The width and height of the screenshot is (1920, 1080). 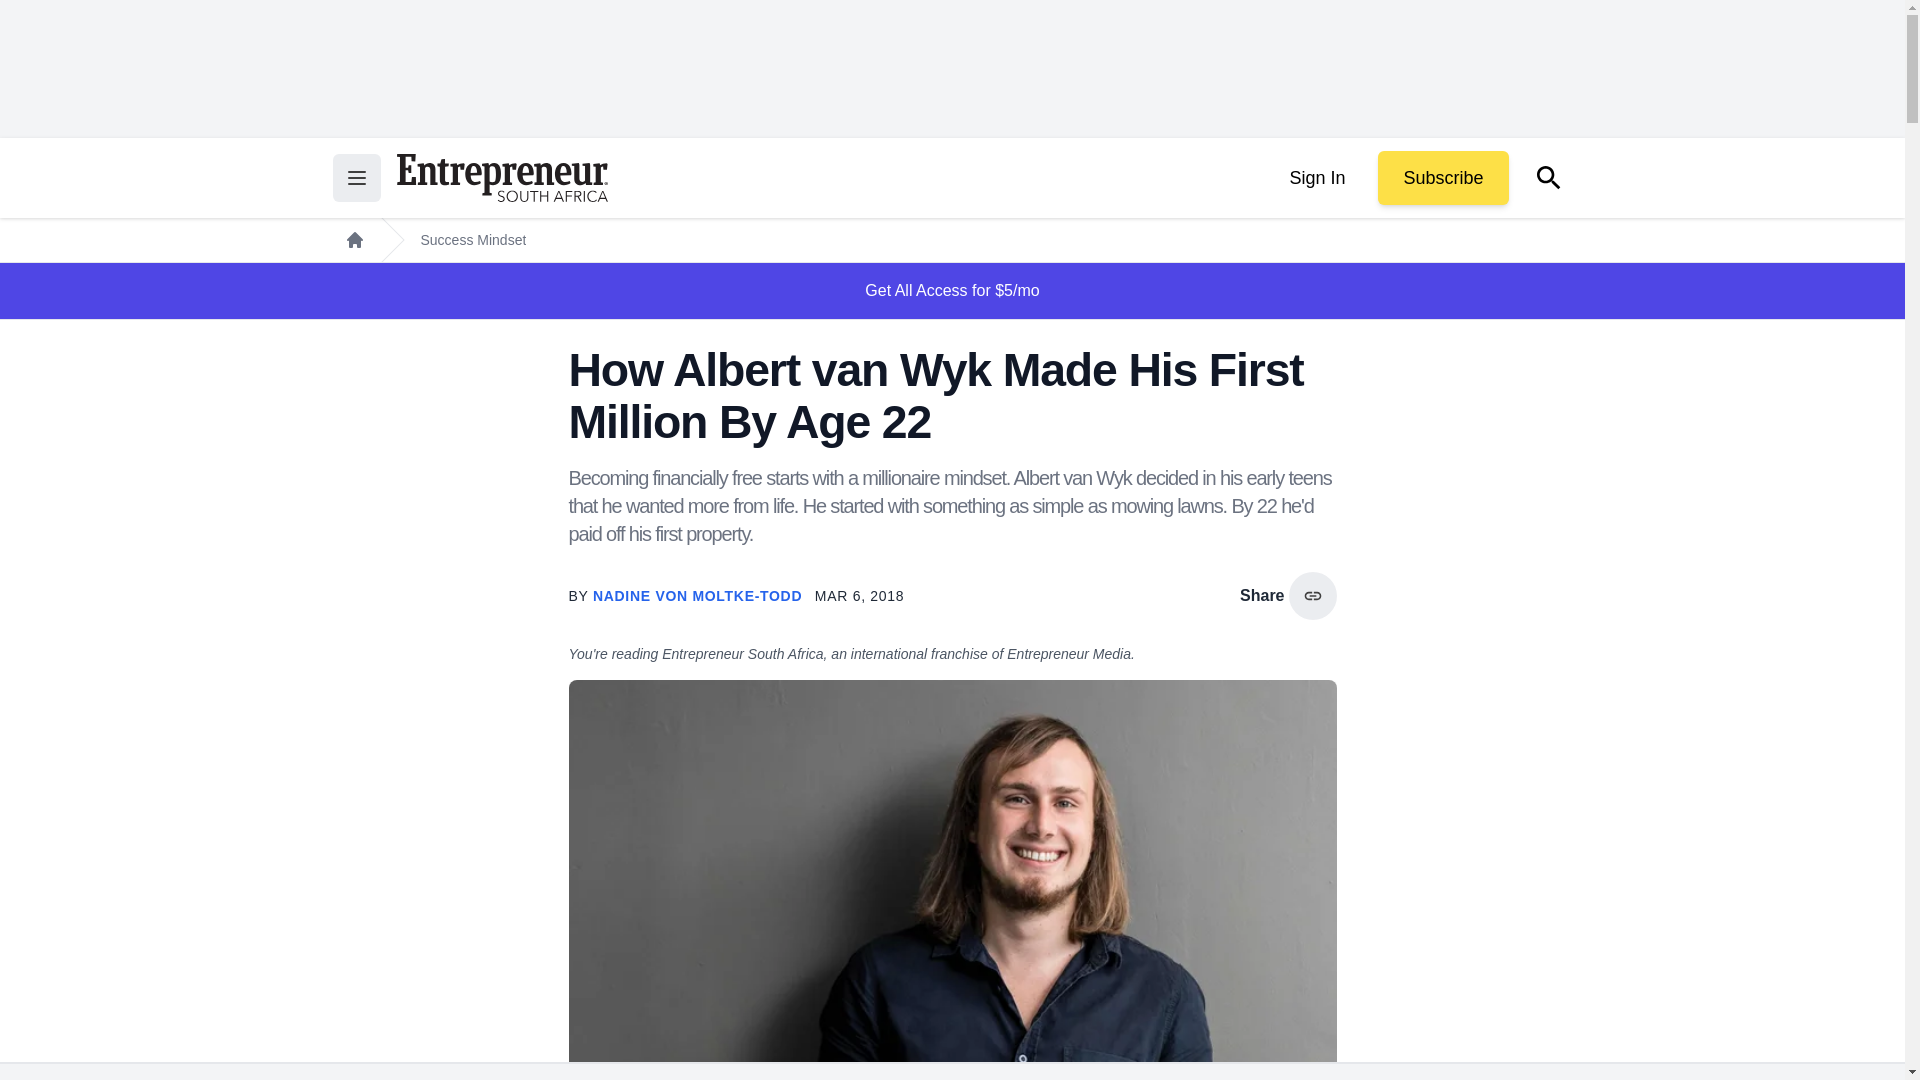 I want to click on Subscribe, so click(x=1442, y=178).